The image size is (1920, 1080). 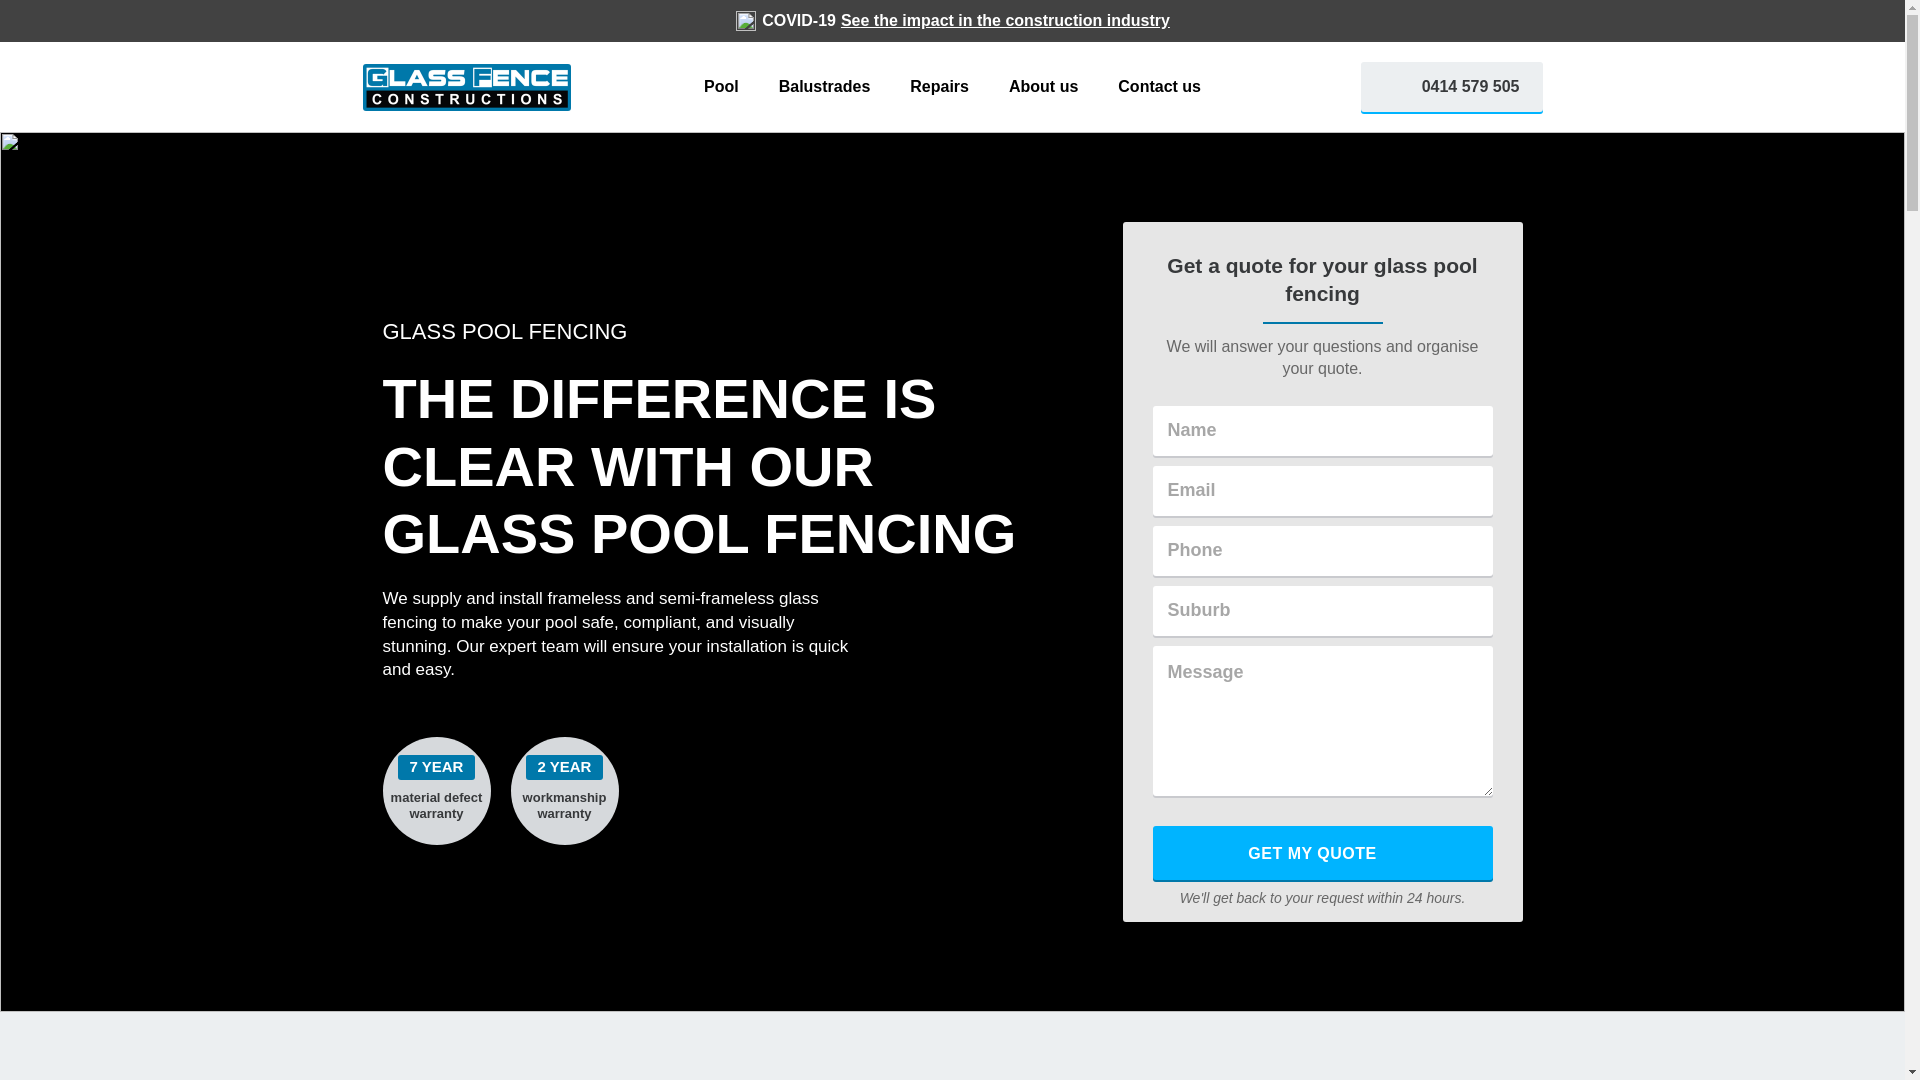 What do you see at coordinates (1006, 20) in the screenshot?
I see `See the impact in the construction industry` at bounding box center [1006, 20].